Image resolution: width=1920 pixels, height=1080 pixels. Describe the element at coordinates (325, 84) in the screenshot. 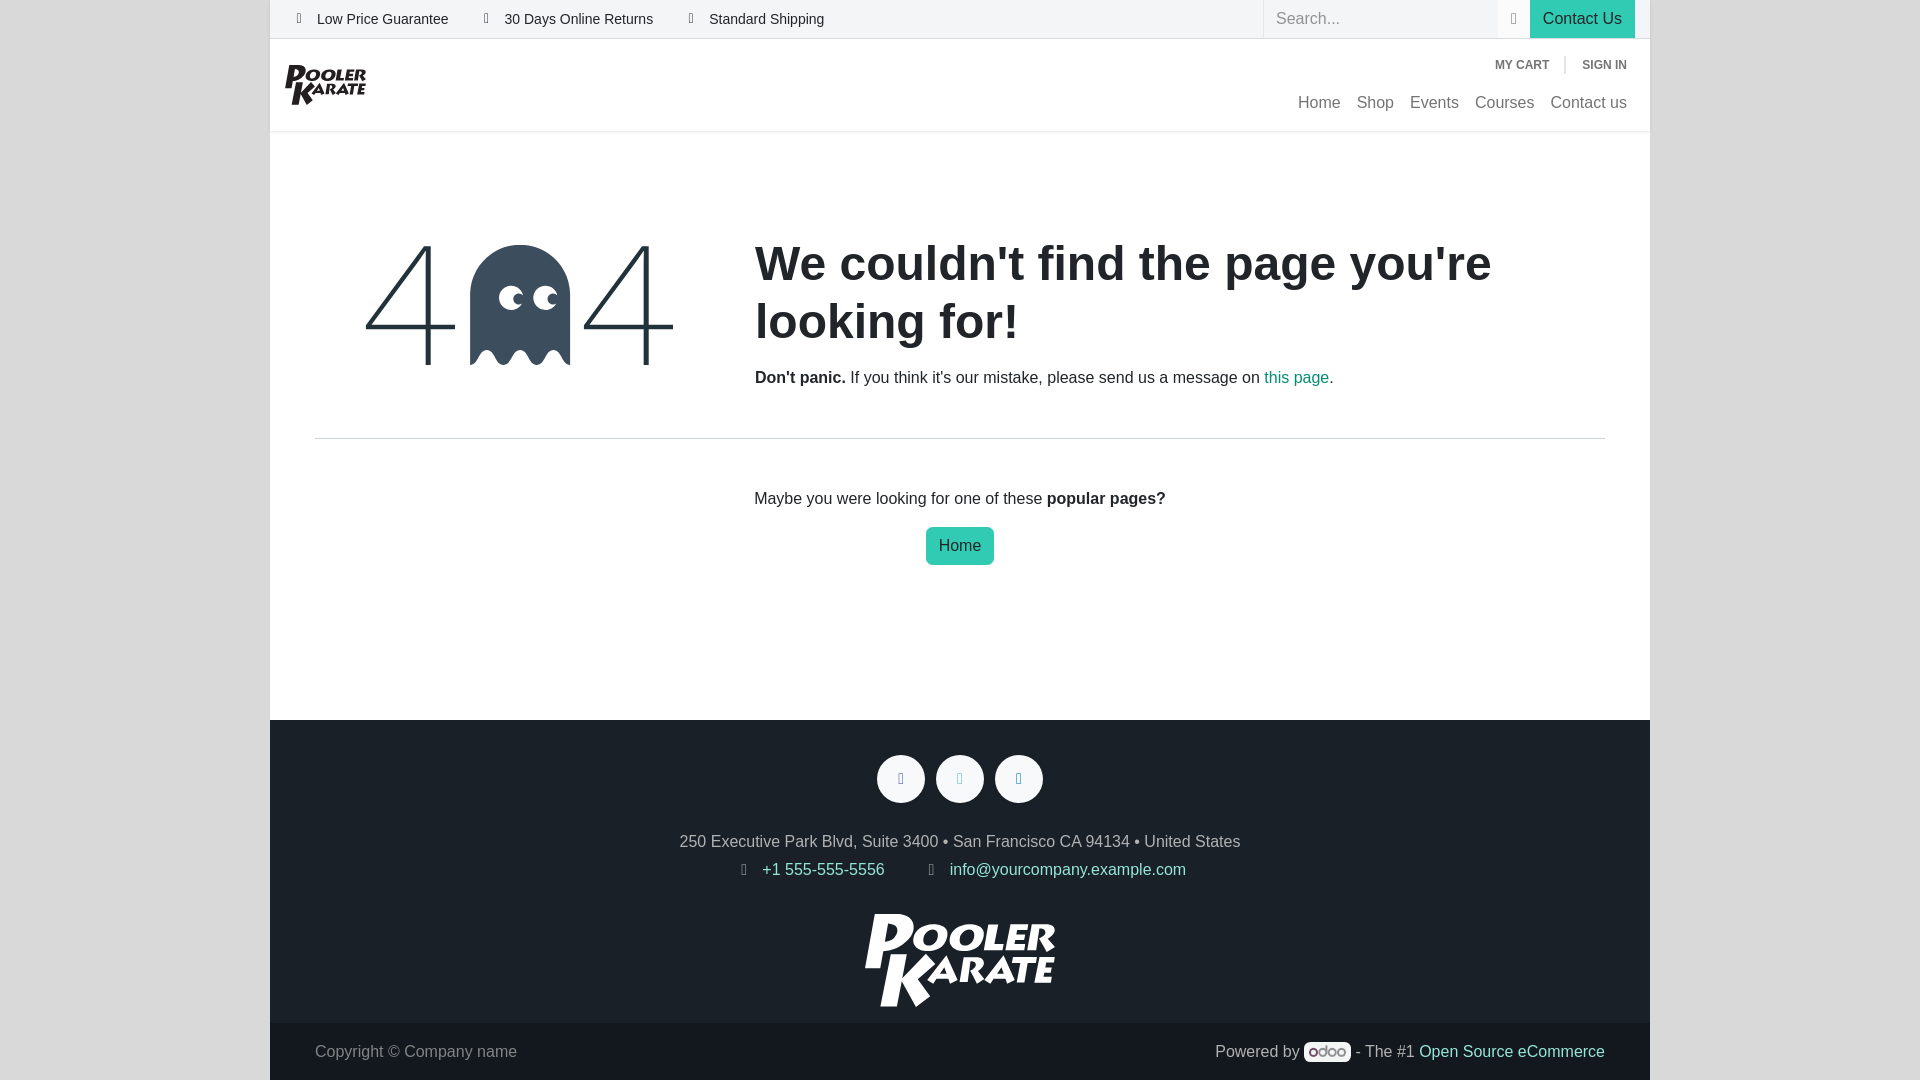

I see `Pooler Karate Student Hub` at that location.